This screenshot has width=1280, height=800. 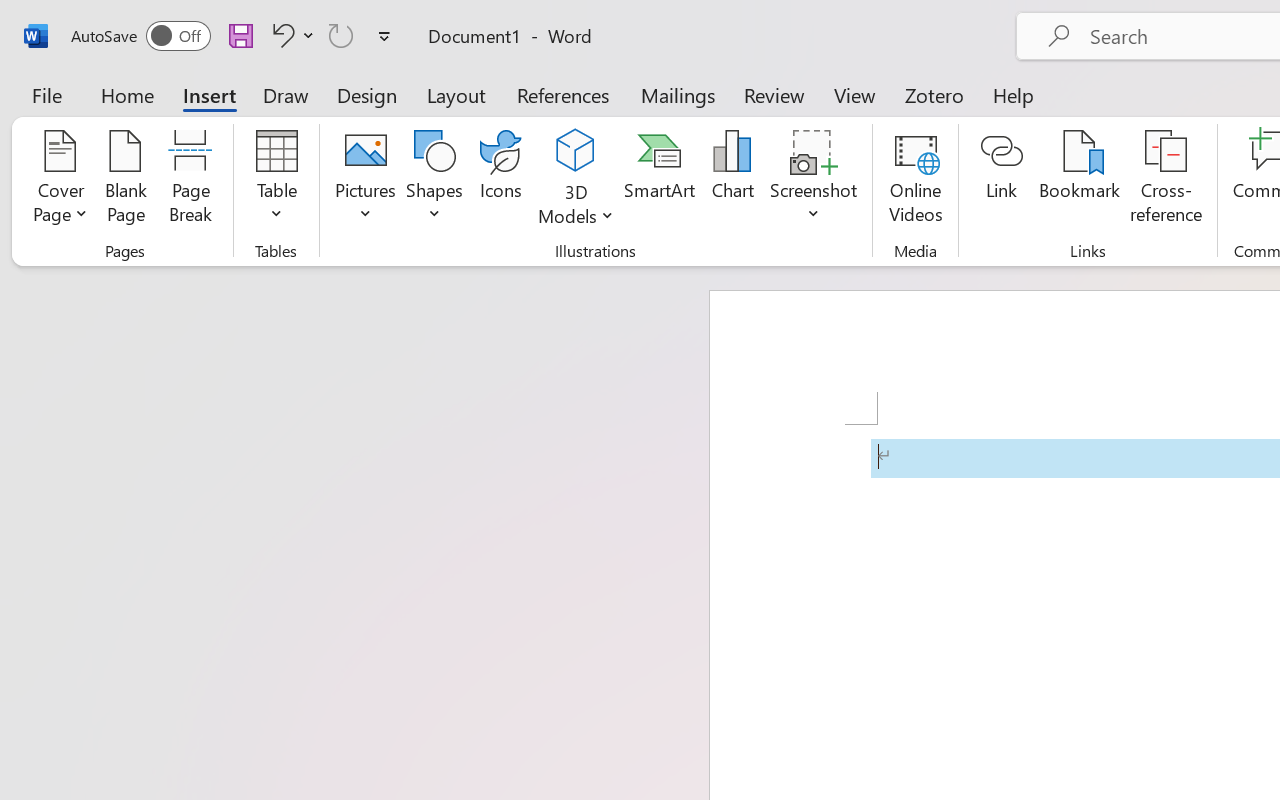 What do you see at coordinates (732, 180) in the screenshot?
I see `Chart...` at bounding box center [732, 180].